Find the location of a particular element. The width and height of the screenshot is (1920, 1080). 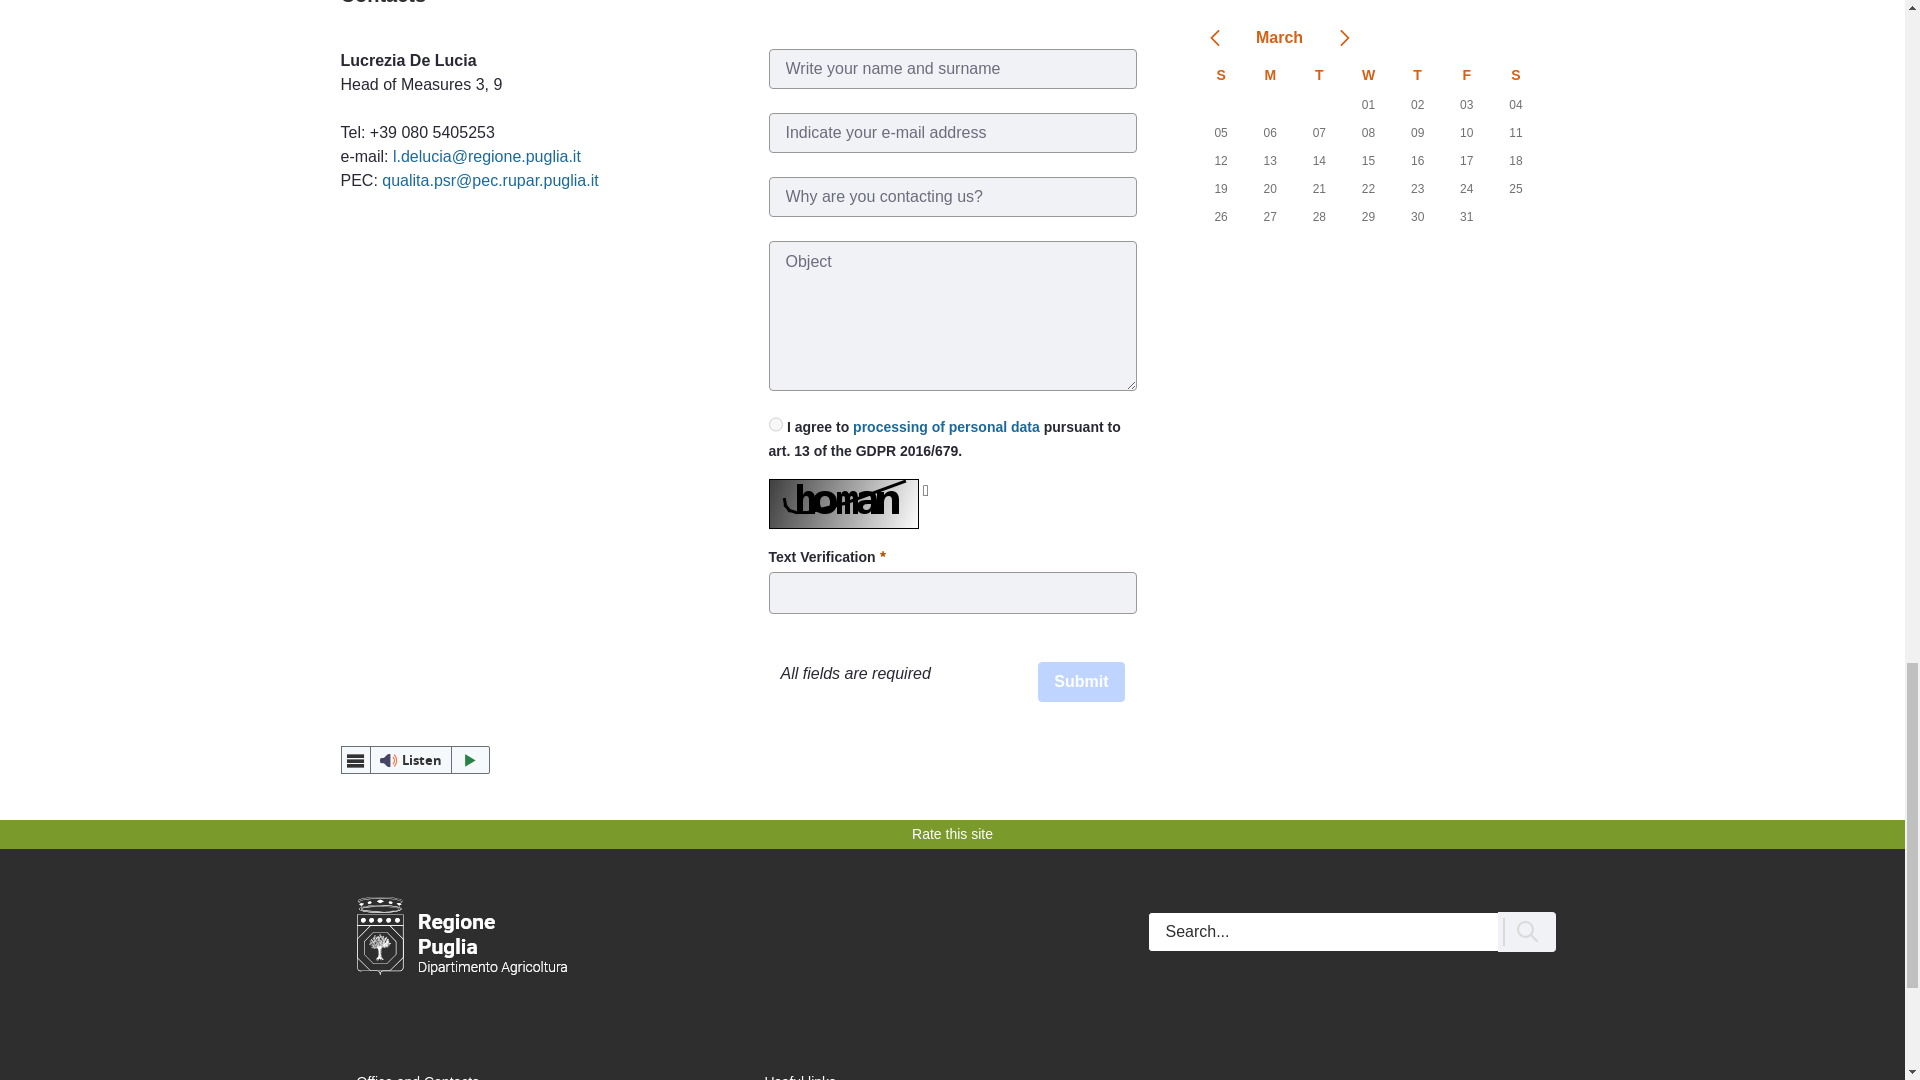

Name is located at coordinates (952, 68).